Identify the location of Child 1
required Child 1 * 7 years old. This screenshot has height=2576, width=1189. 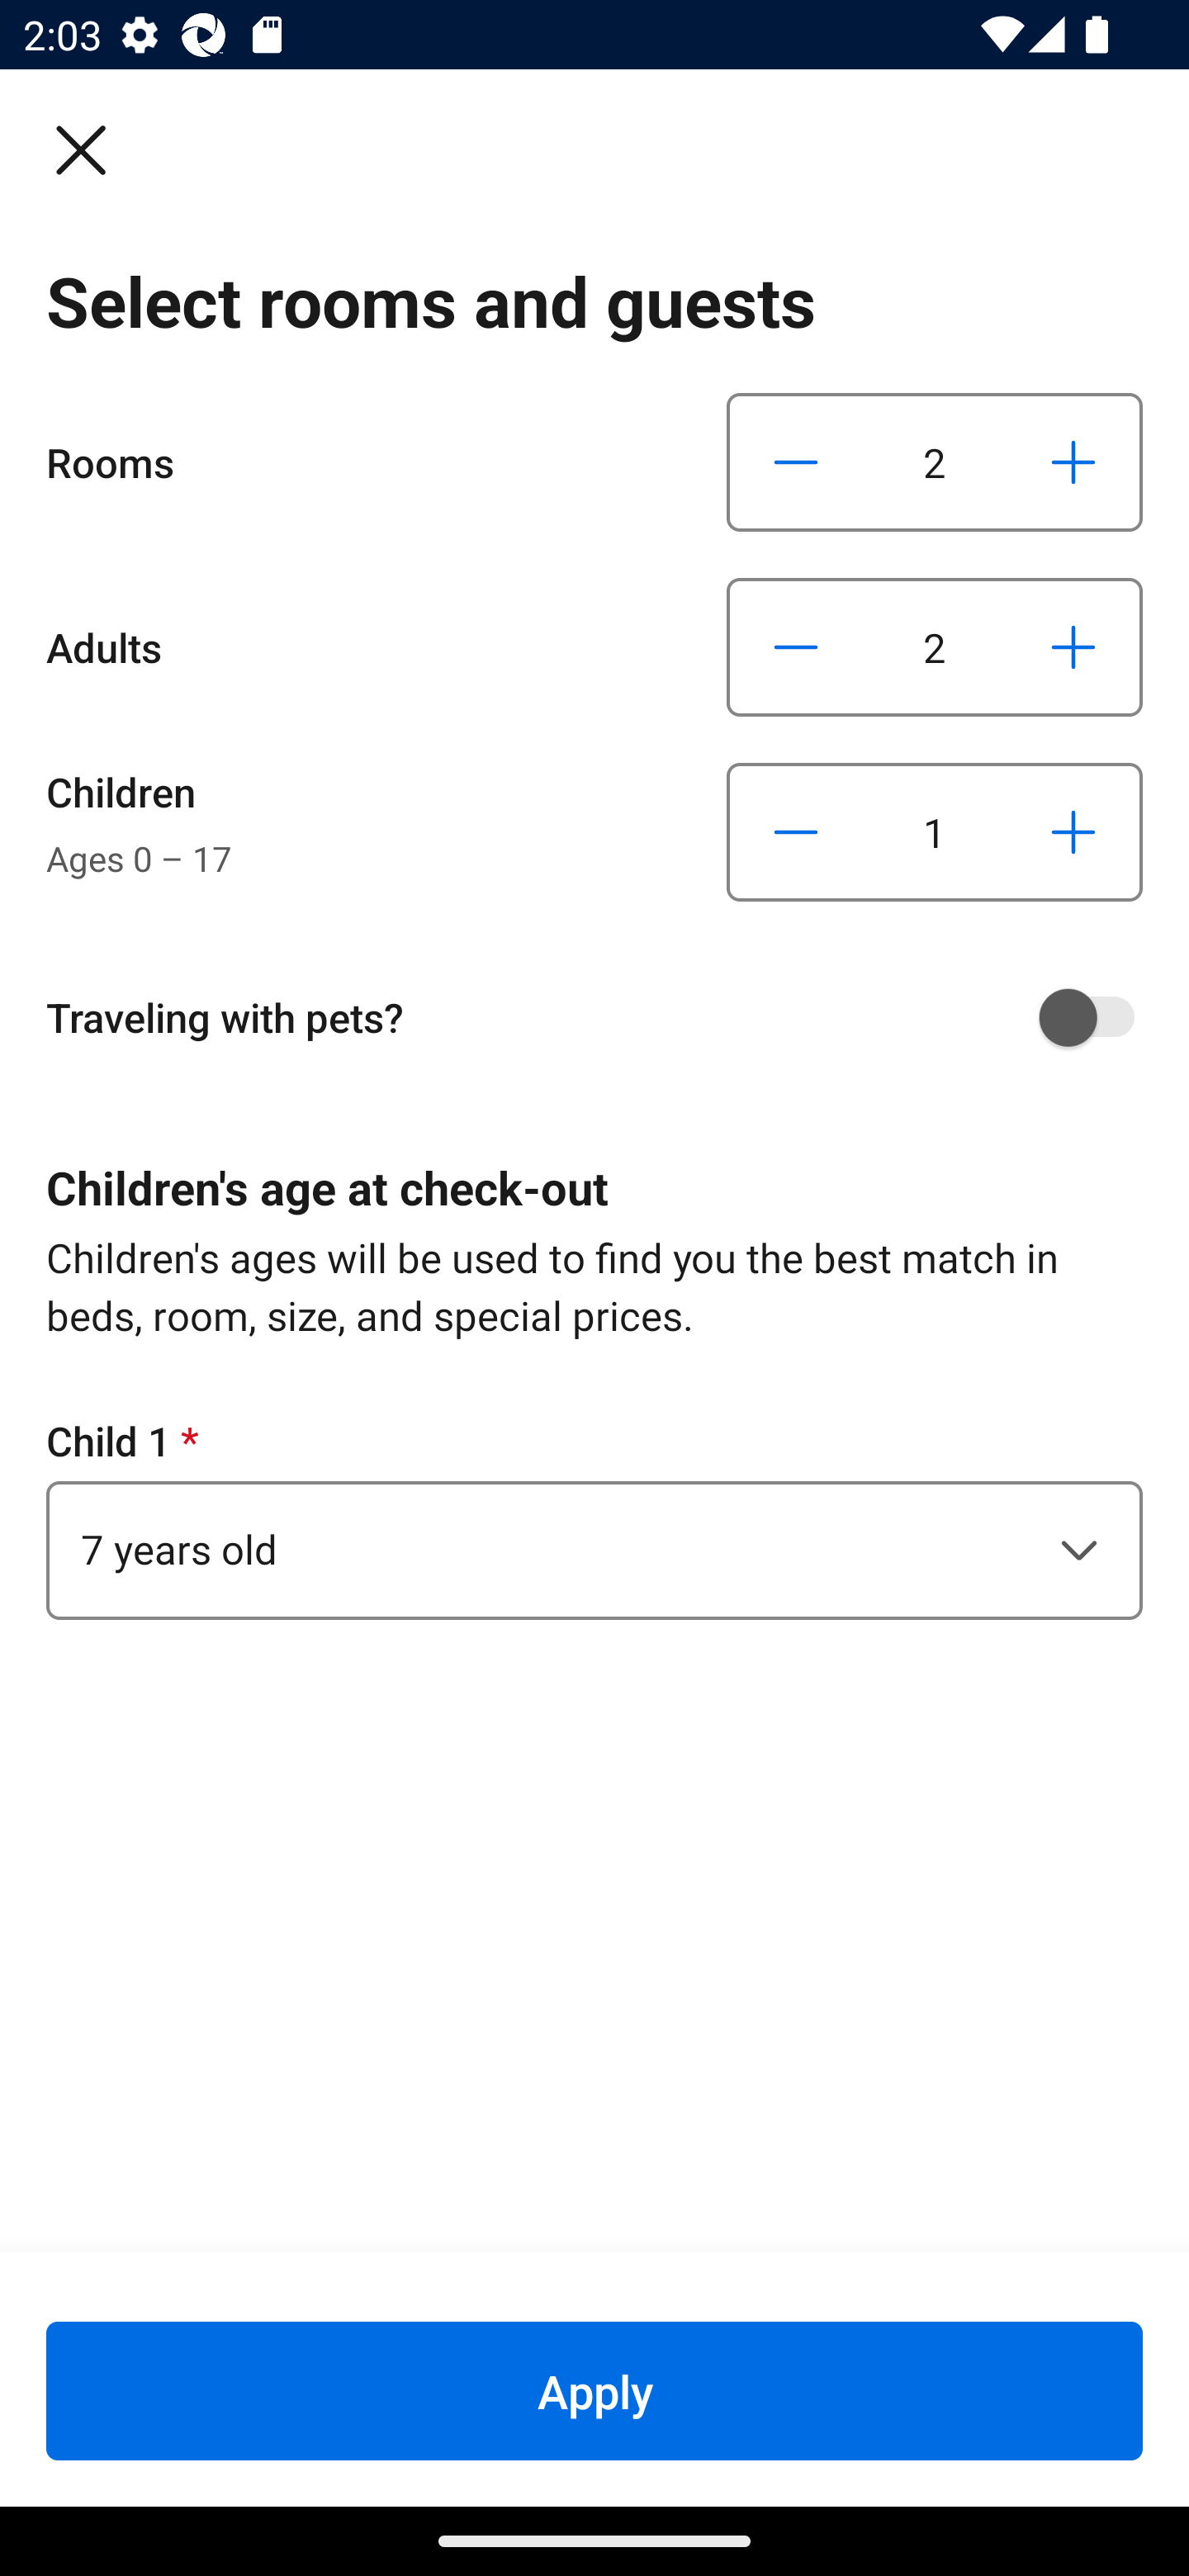
(594, 1516).